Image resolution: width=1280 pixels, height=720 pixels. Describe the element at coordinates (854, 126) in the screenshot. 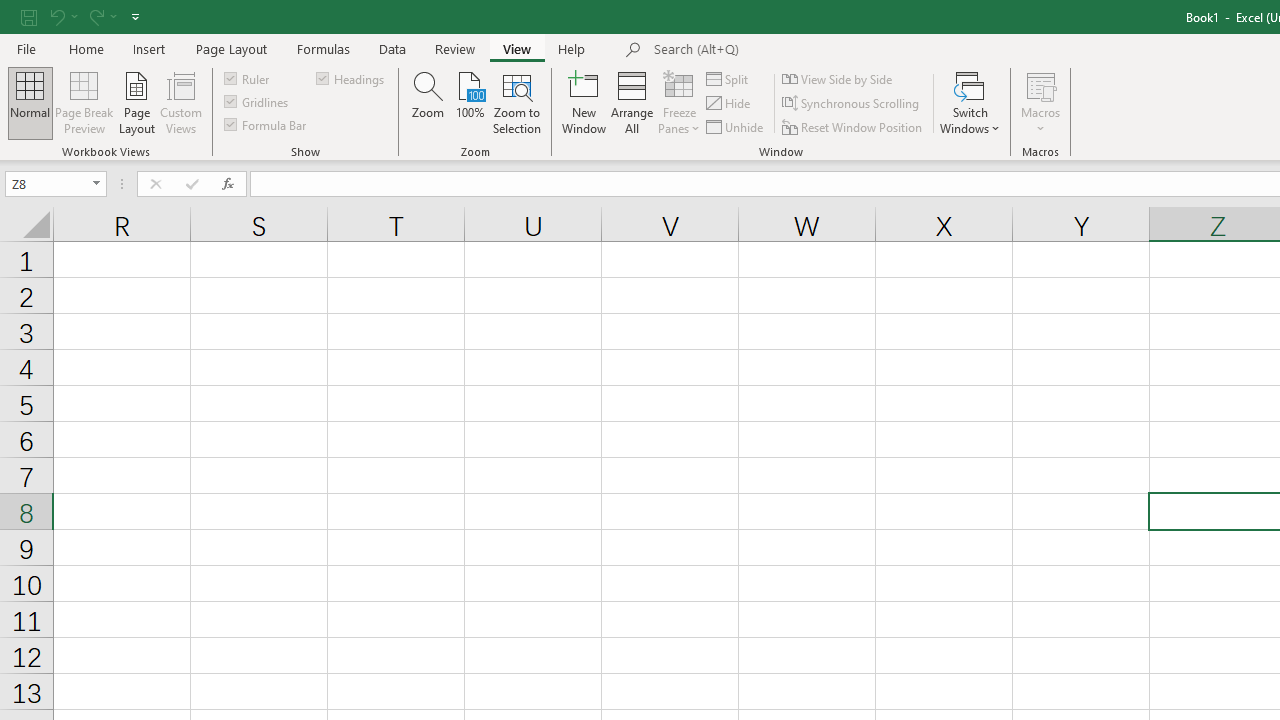

I see `Reset Window Position` at that location.